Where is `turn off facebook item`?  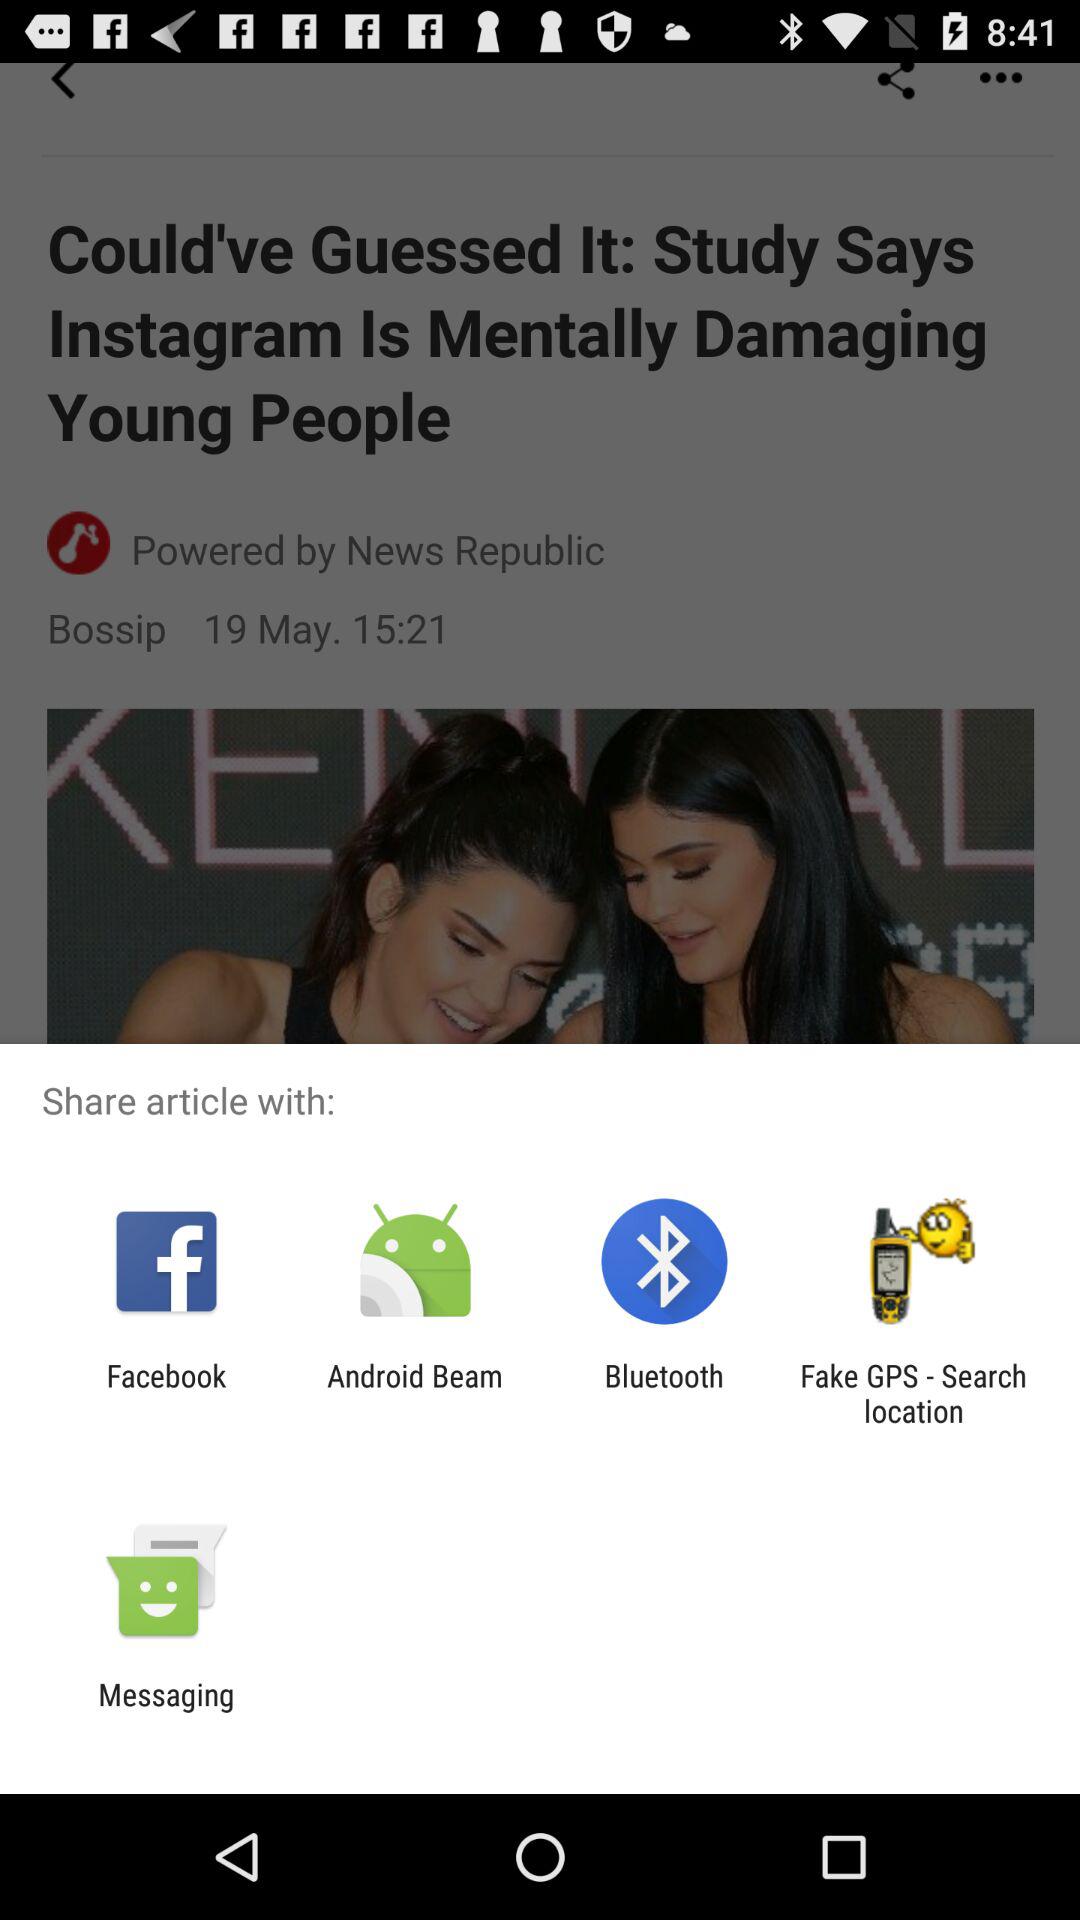 turn off facebook item is located at coordinates (166, 1393).